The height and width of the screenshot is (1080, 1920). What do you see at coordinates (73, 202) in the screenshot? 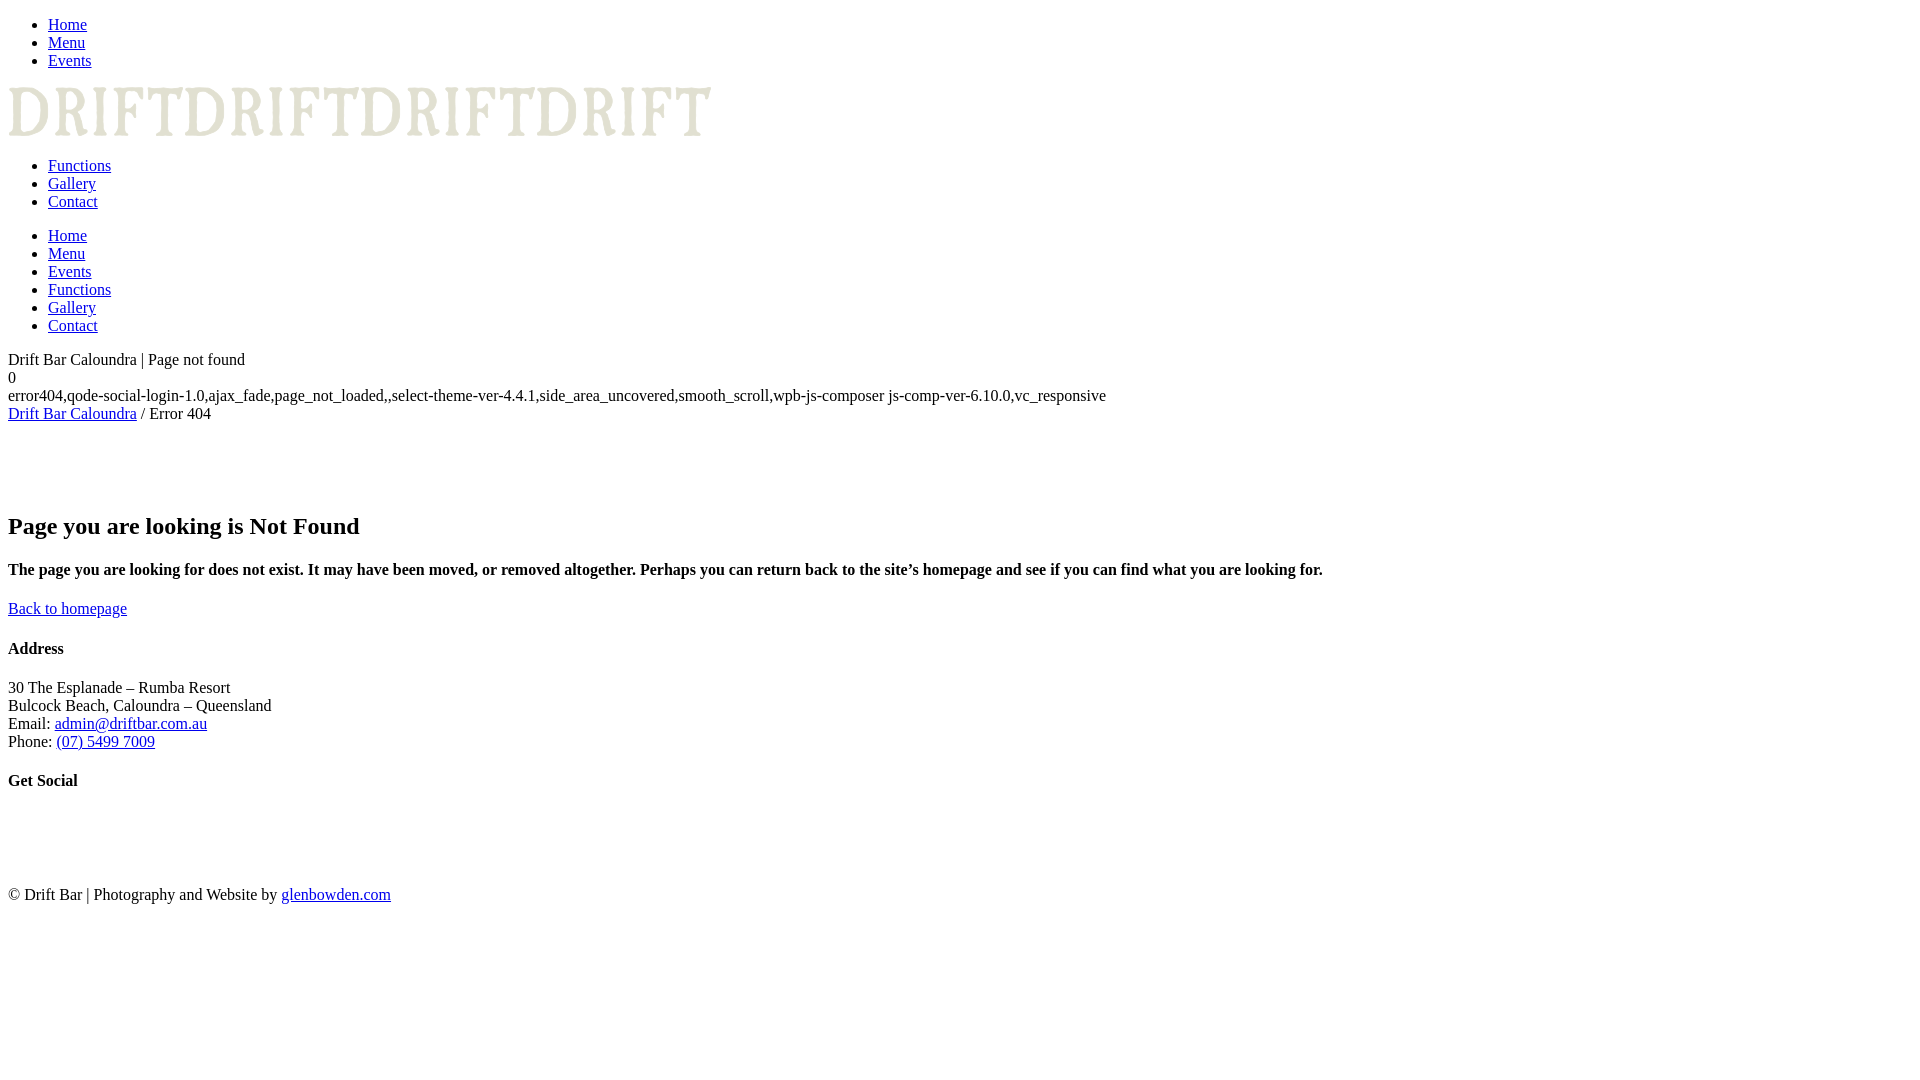
I see `Contact` at bounding box center [73, 202].